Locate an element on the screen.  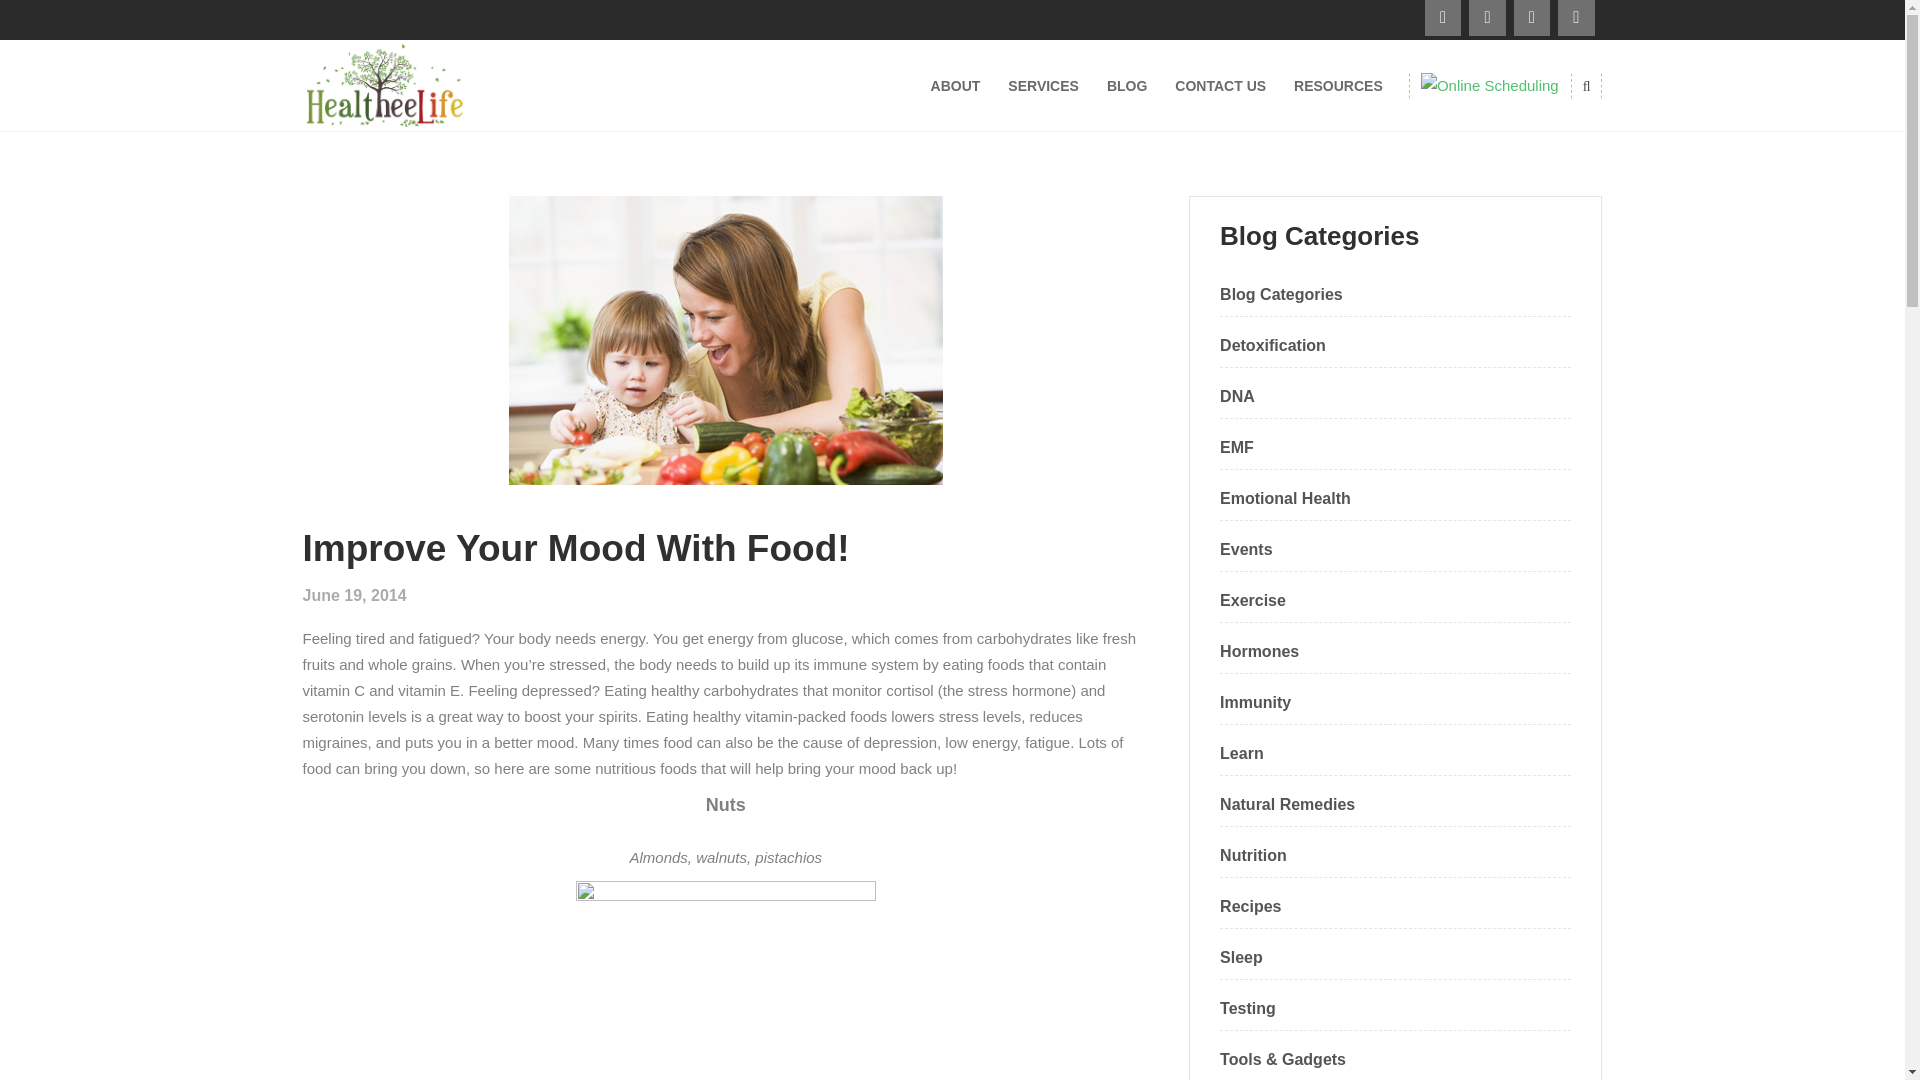
Yelp is located at coordinates (1575, 18).